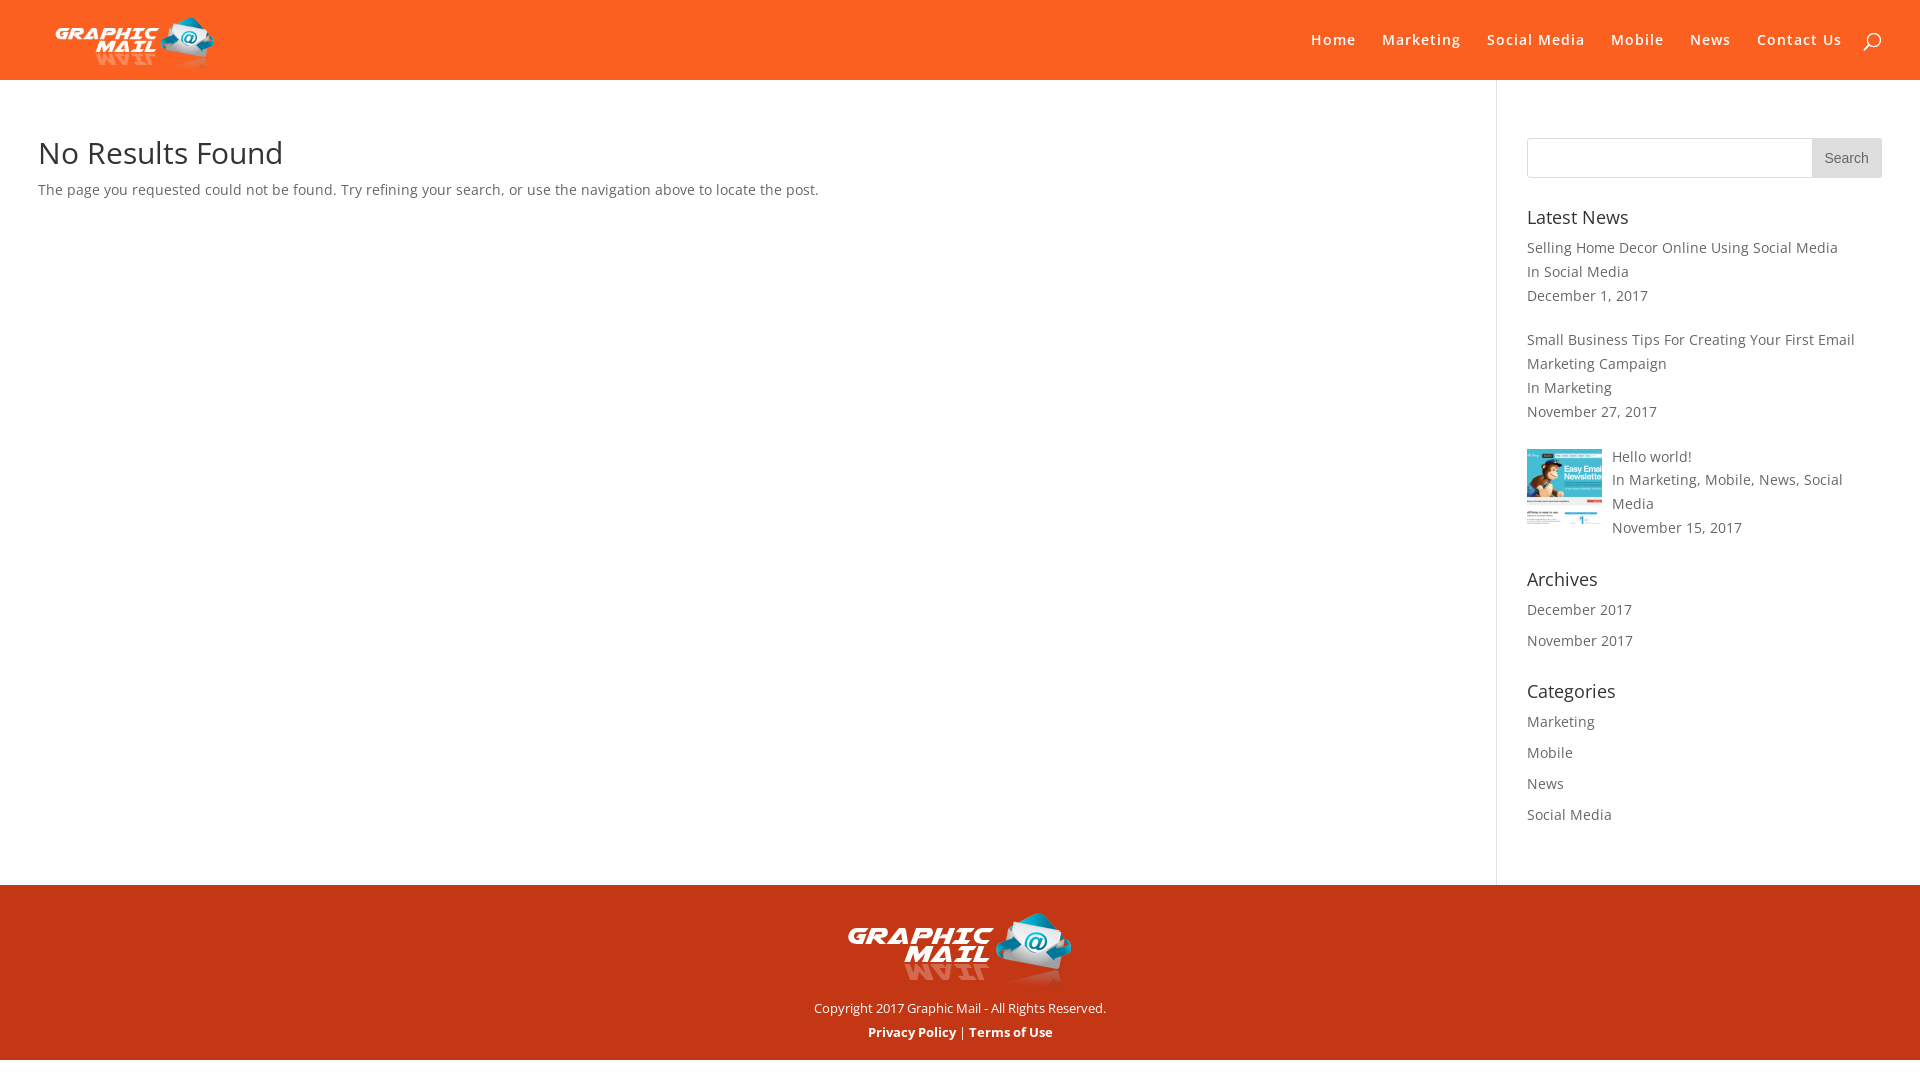  What do you see at coordinates (1682, 248) in the screenshot?
I see `Selling Home Decor Online Using Social Media` at bounding box center [1682, 248].